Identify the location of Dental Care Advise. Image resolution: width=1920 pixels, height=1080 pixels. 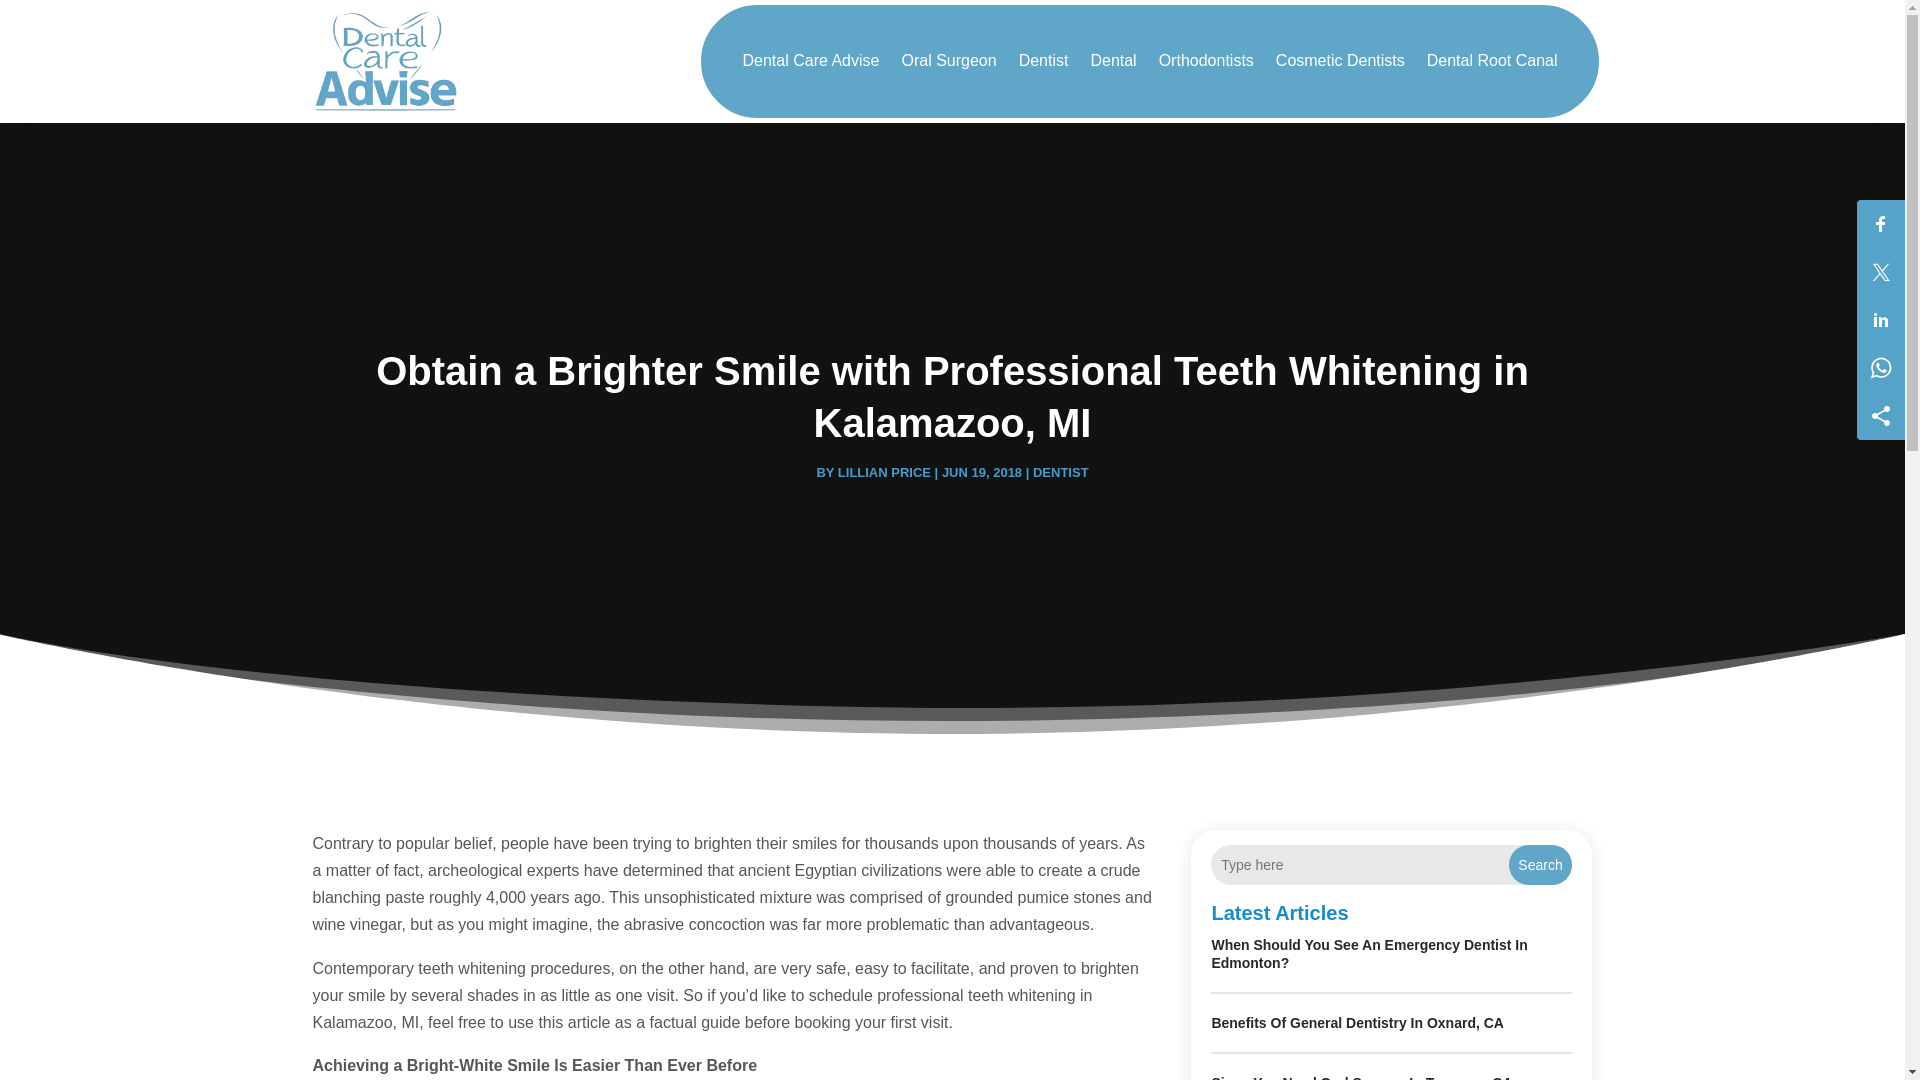
(810, 61).